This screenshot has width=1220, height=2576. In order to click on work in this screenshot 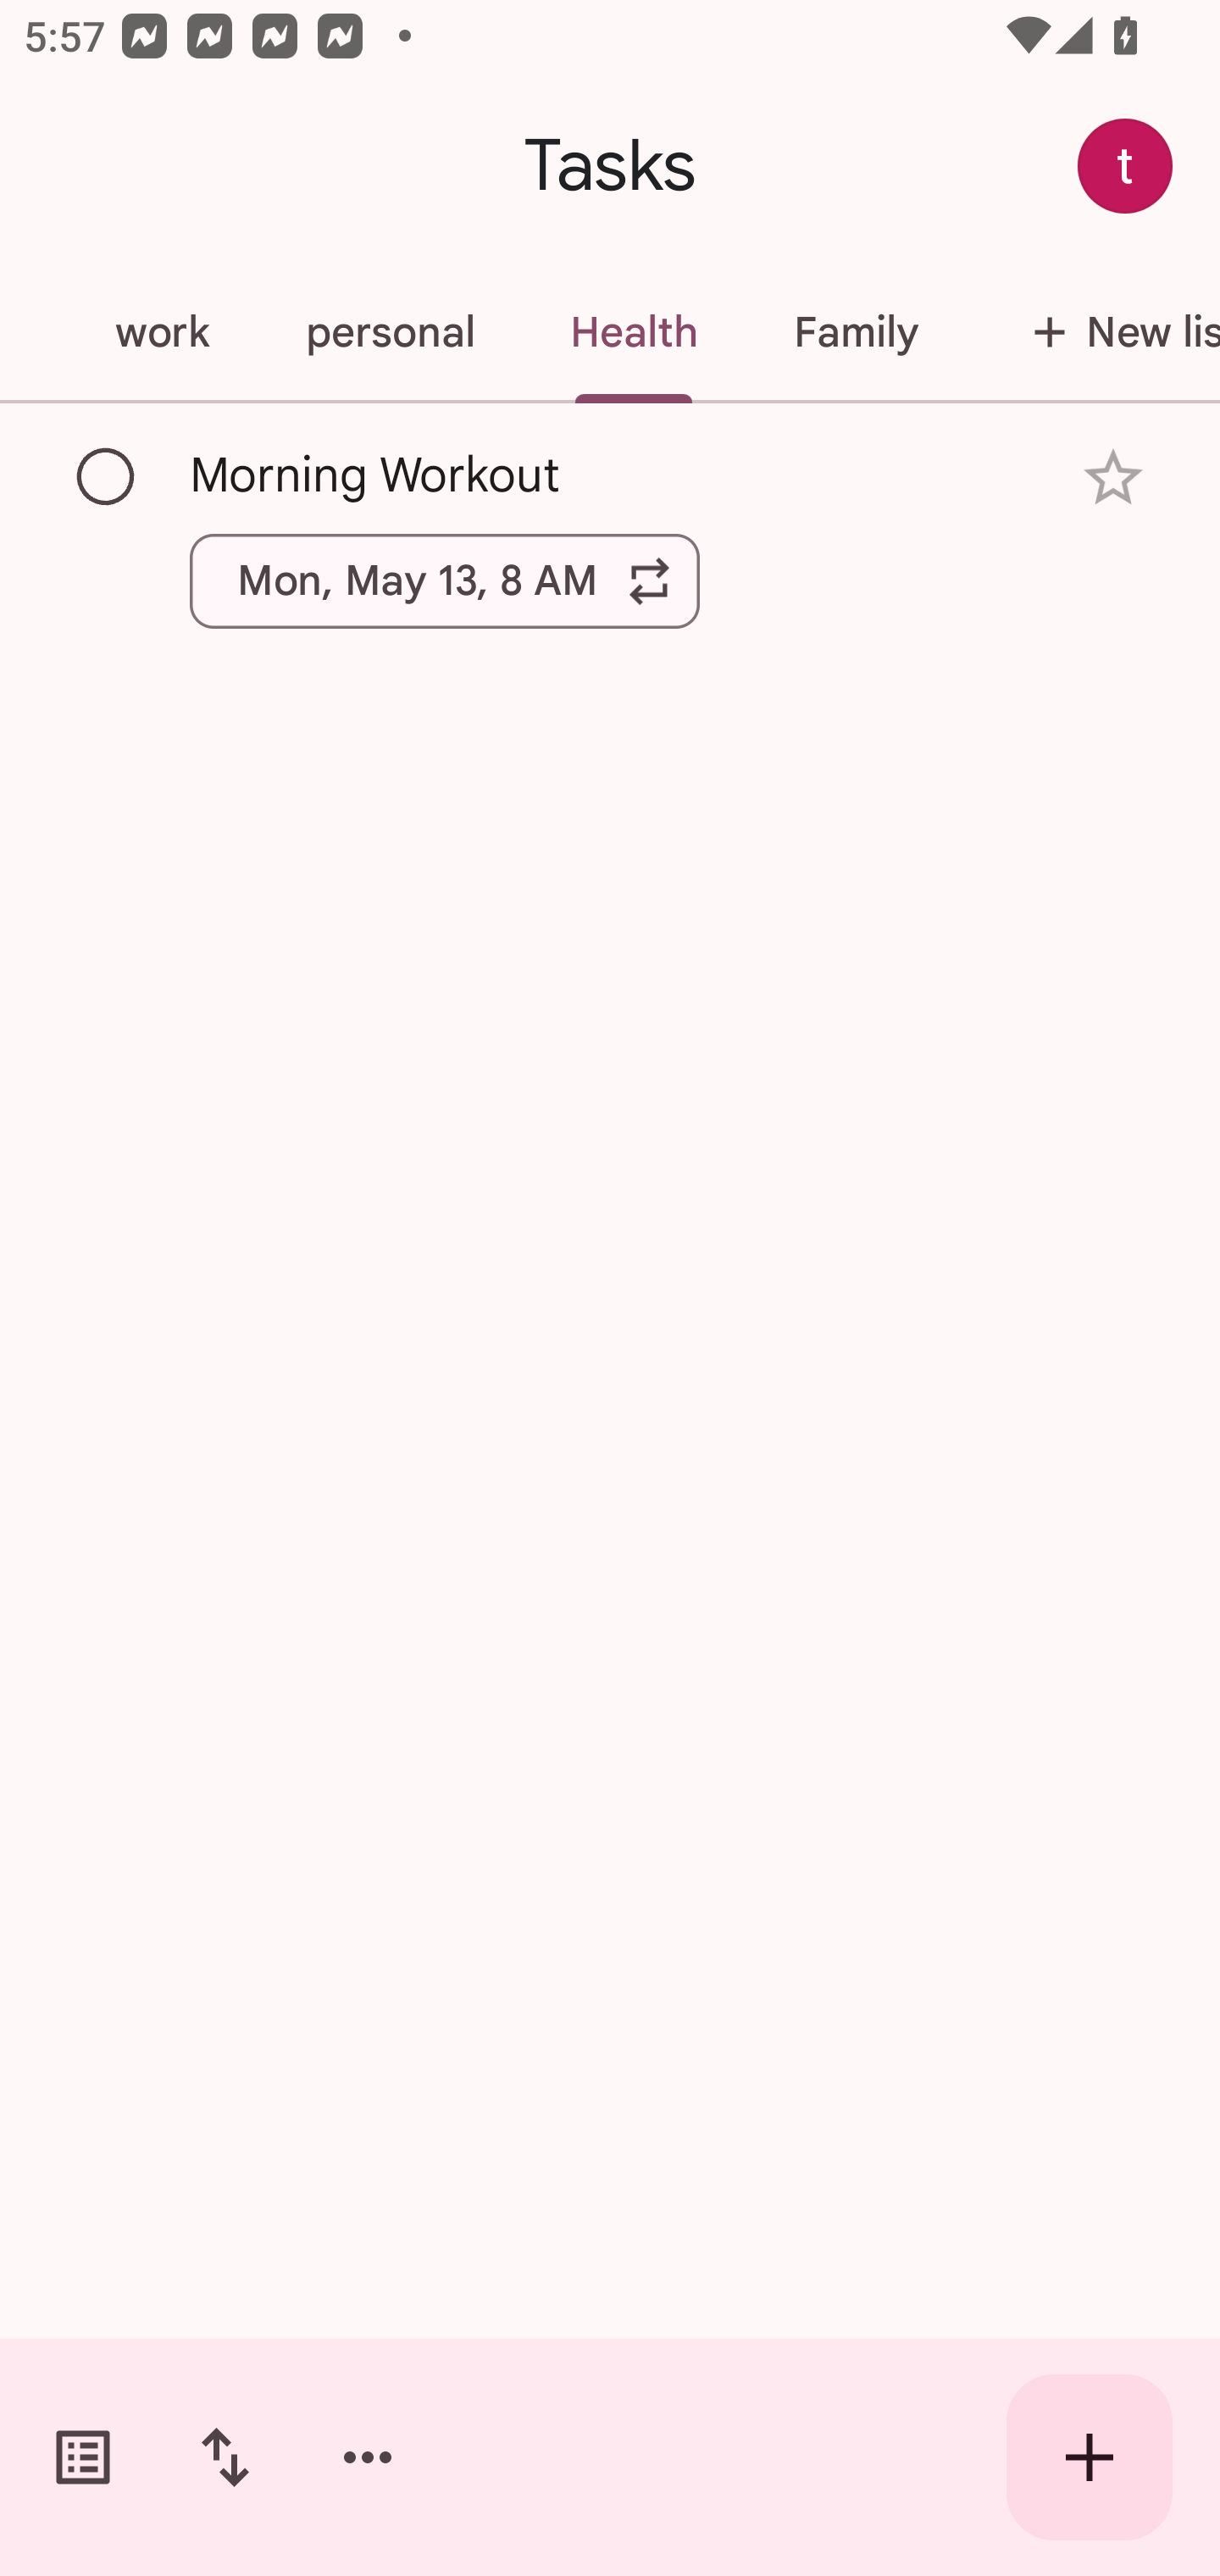, I will do `click(162, 332)`.